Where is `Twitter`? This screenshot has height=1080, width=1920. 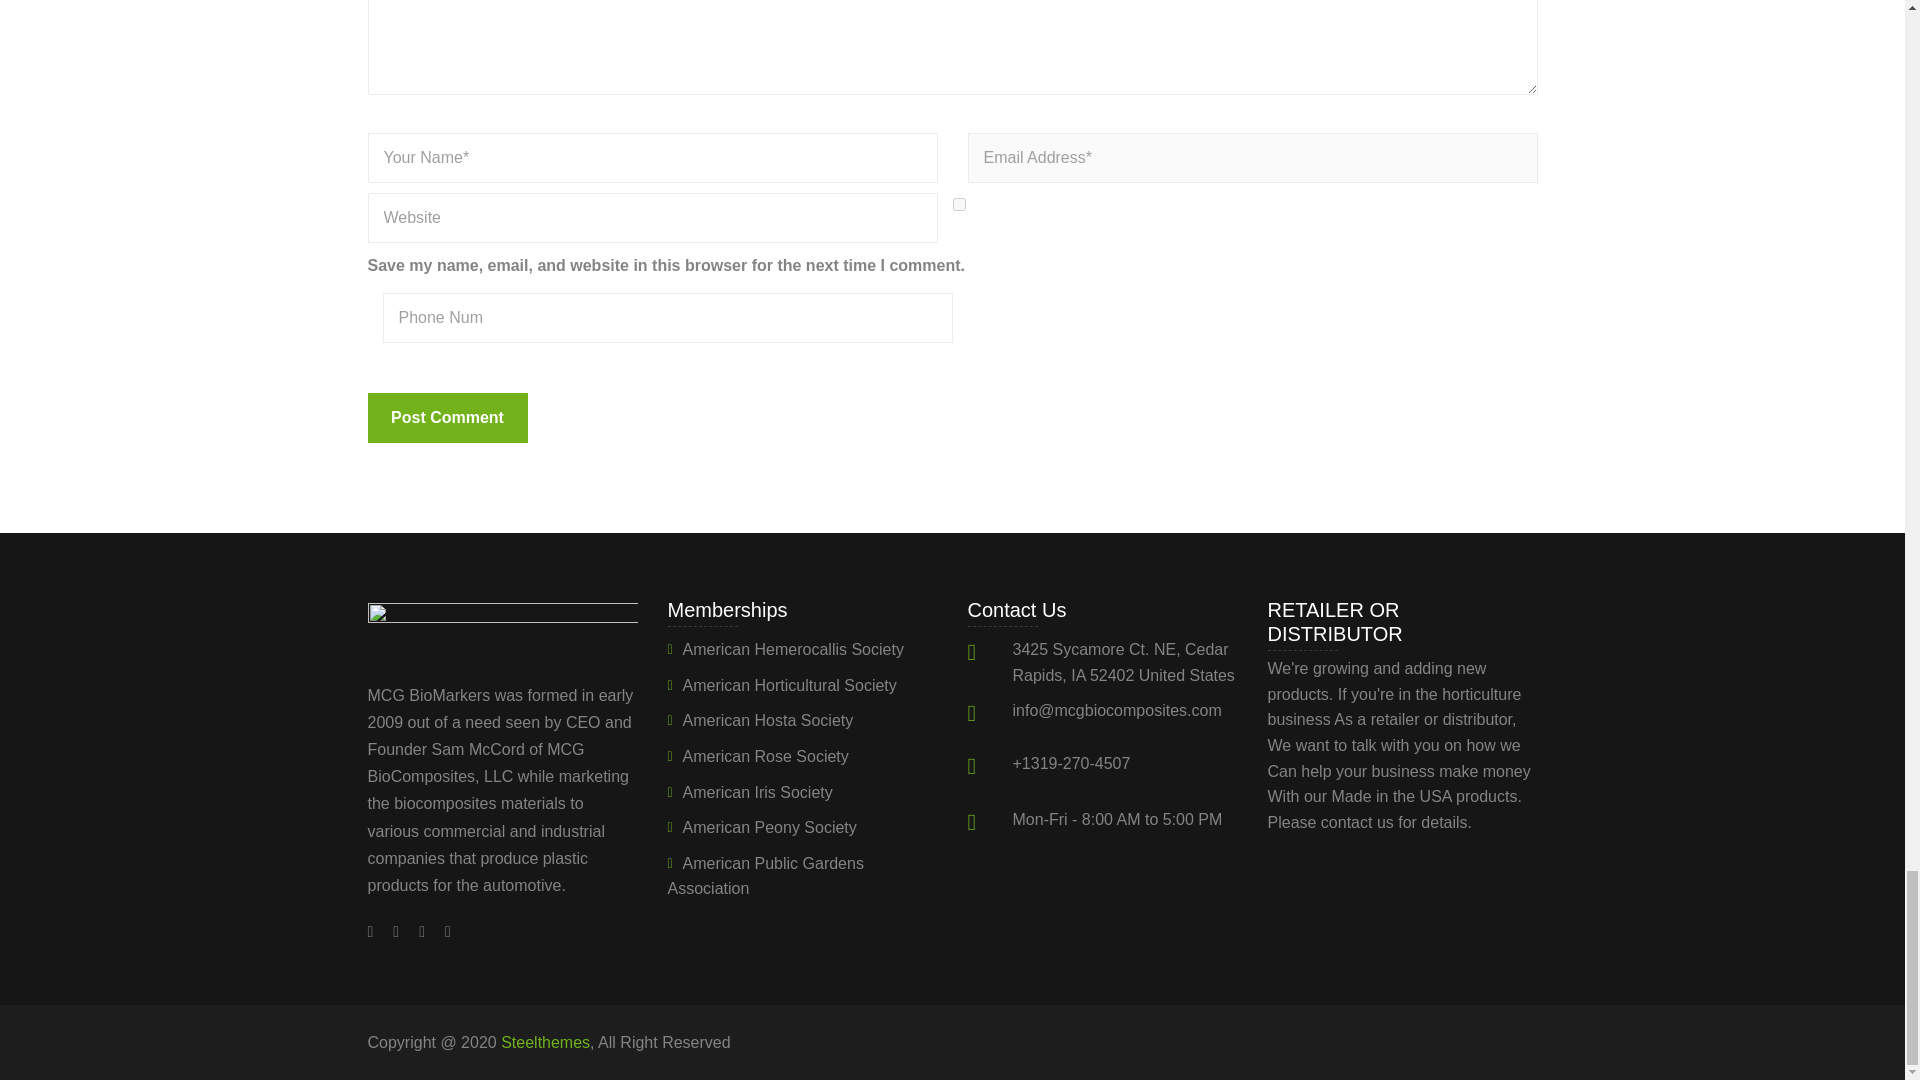 Twitter is located at coordinates (395, 931).